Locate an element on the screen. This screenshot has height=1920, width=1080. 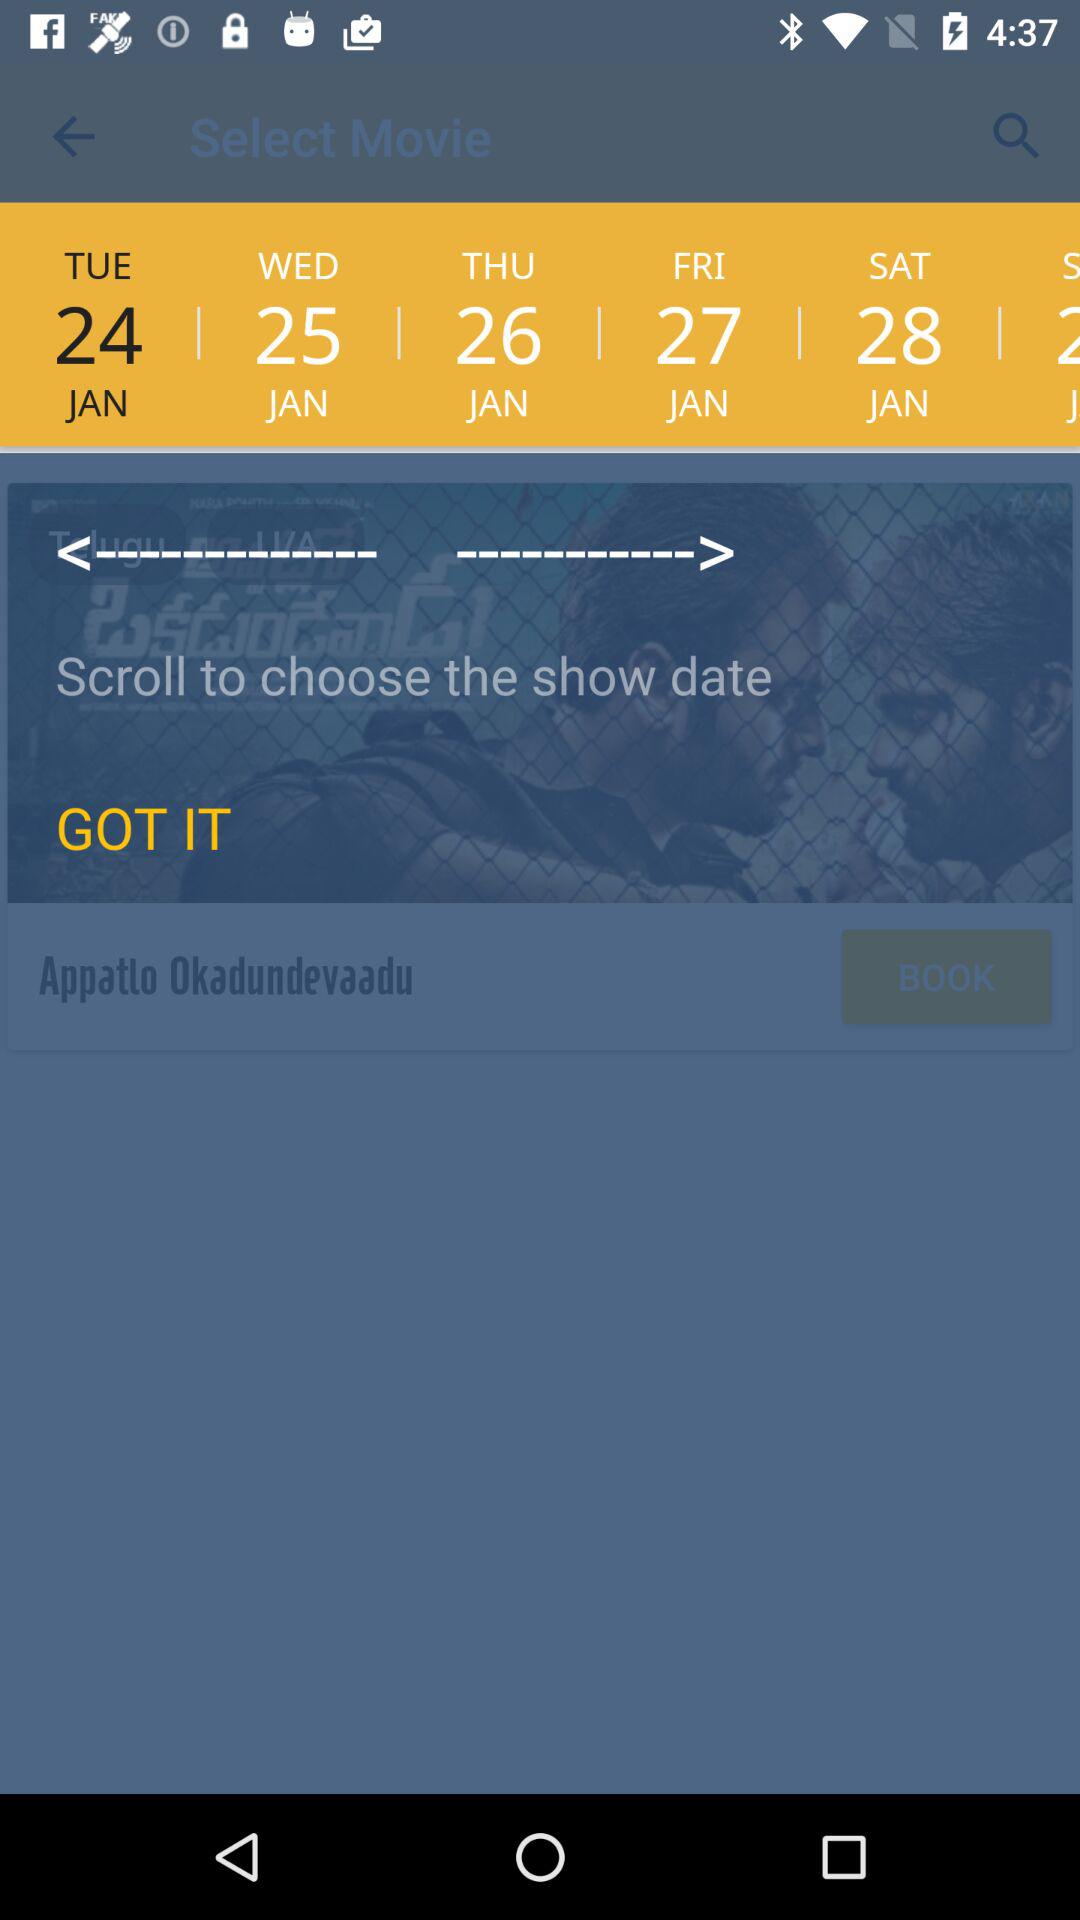
launch the item to the left of the select movie item is located at coordinates (73, 136).